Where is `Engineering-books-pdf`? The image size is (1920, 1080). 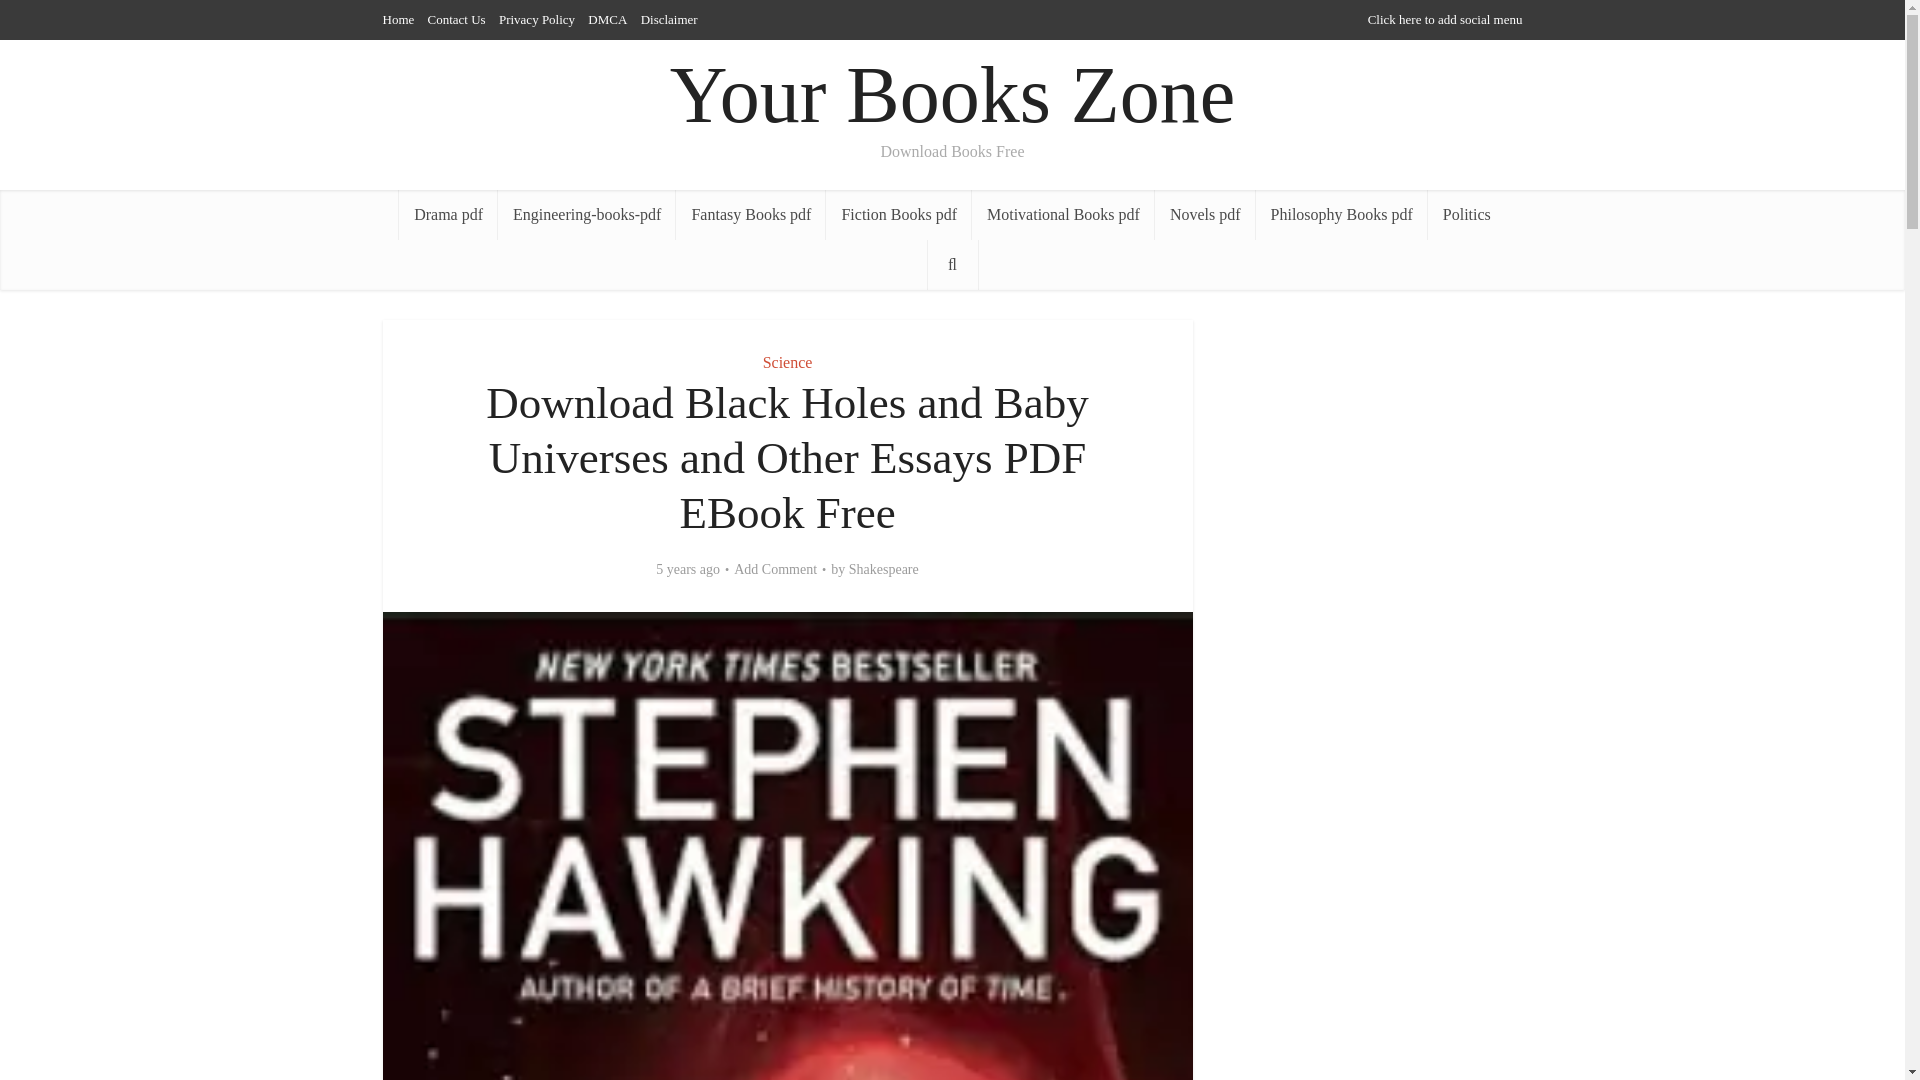
Engineering-books-pdf is located at coordinates (586, 214).